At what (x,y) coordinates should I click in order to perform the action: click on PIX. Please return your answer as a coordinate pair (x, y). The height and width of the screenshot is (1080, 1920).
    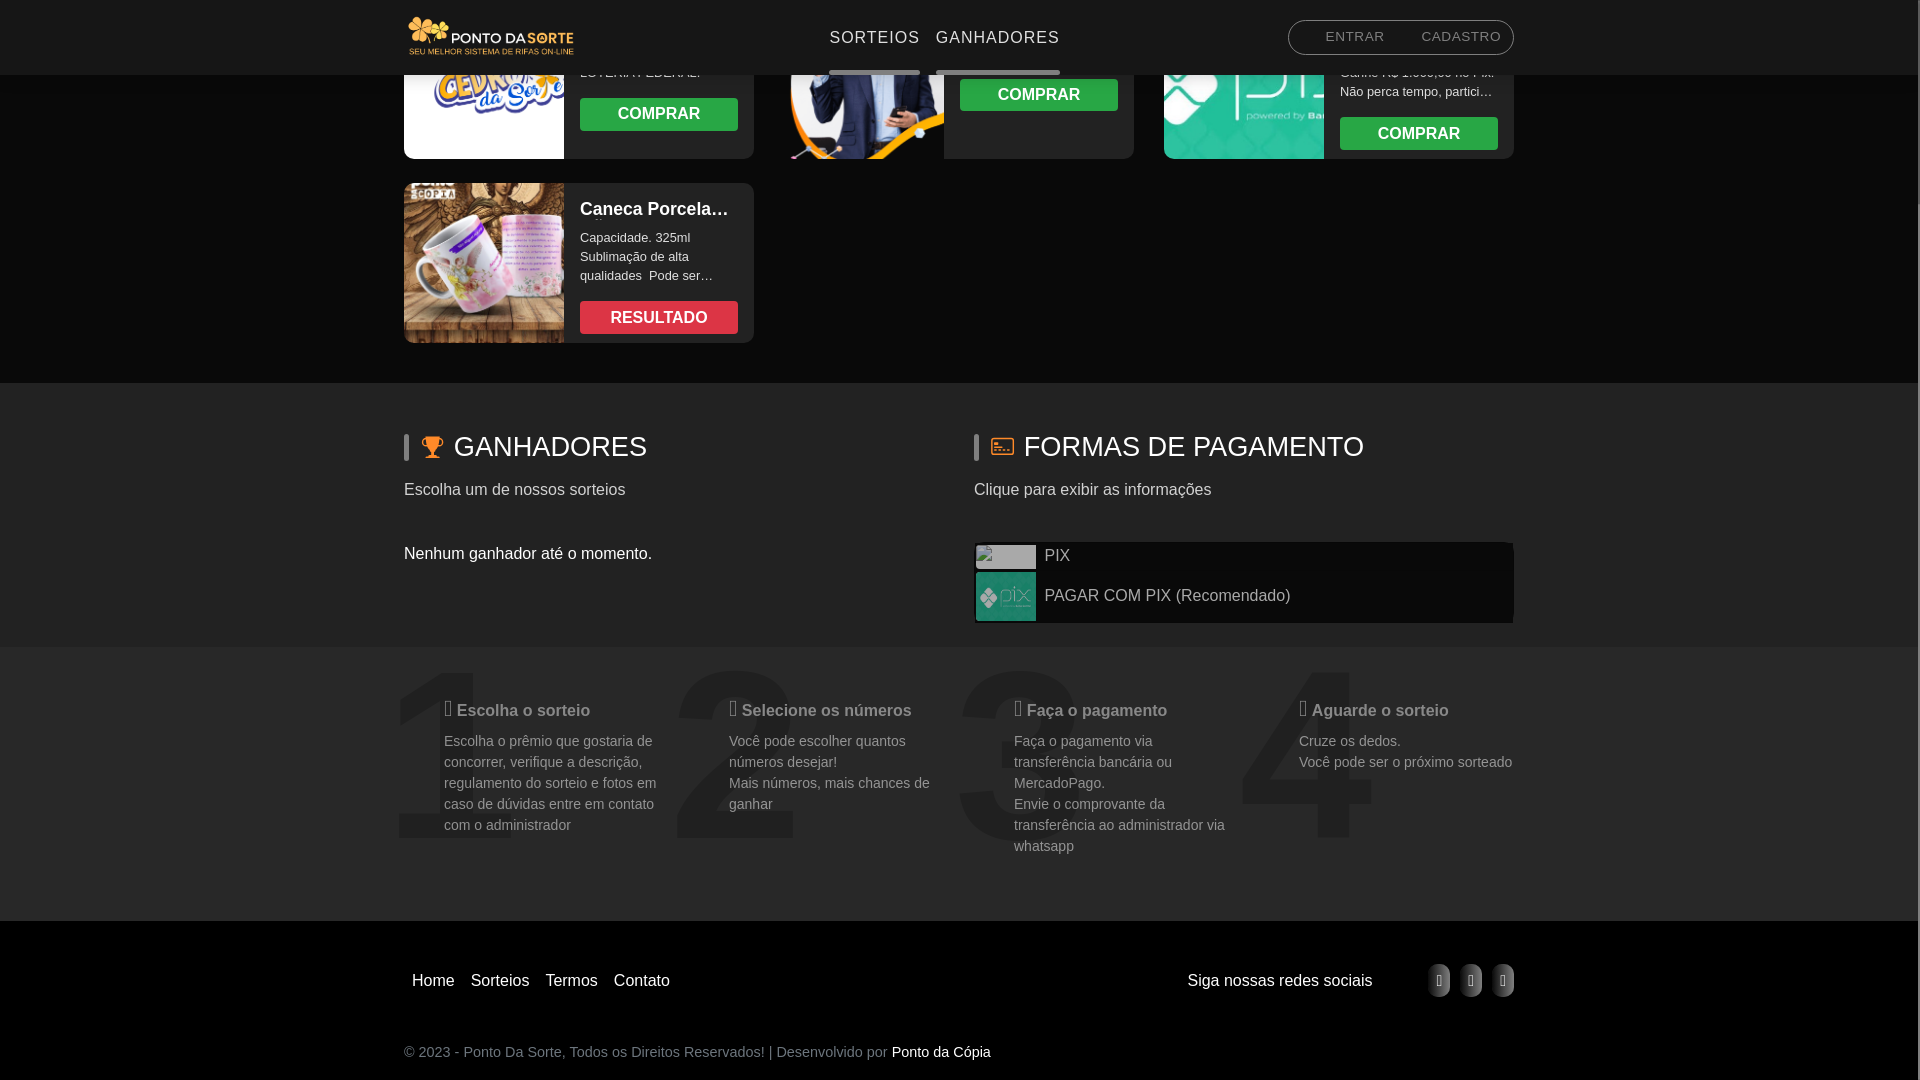
    Looking at the image, I should click on (1244, 556).